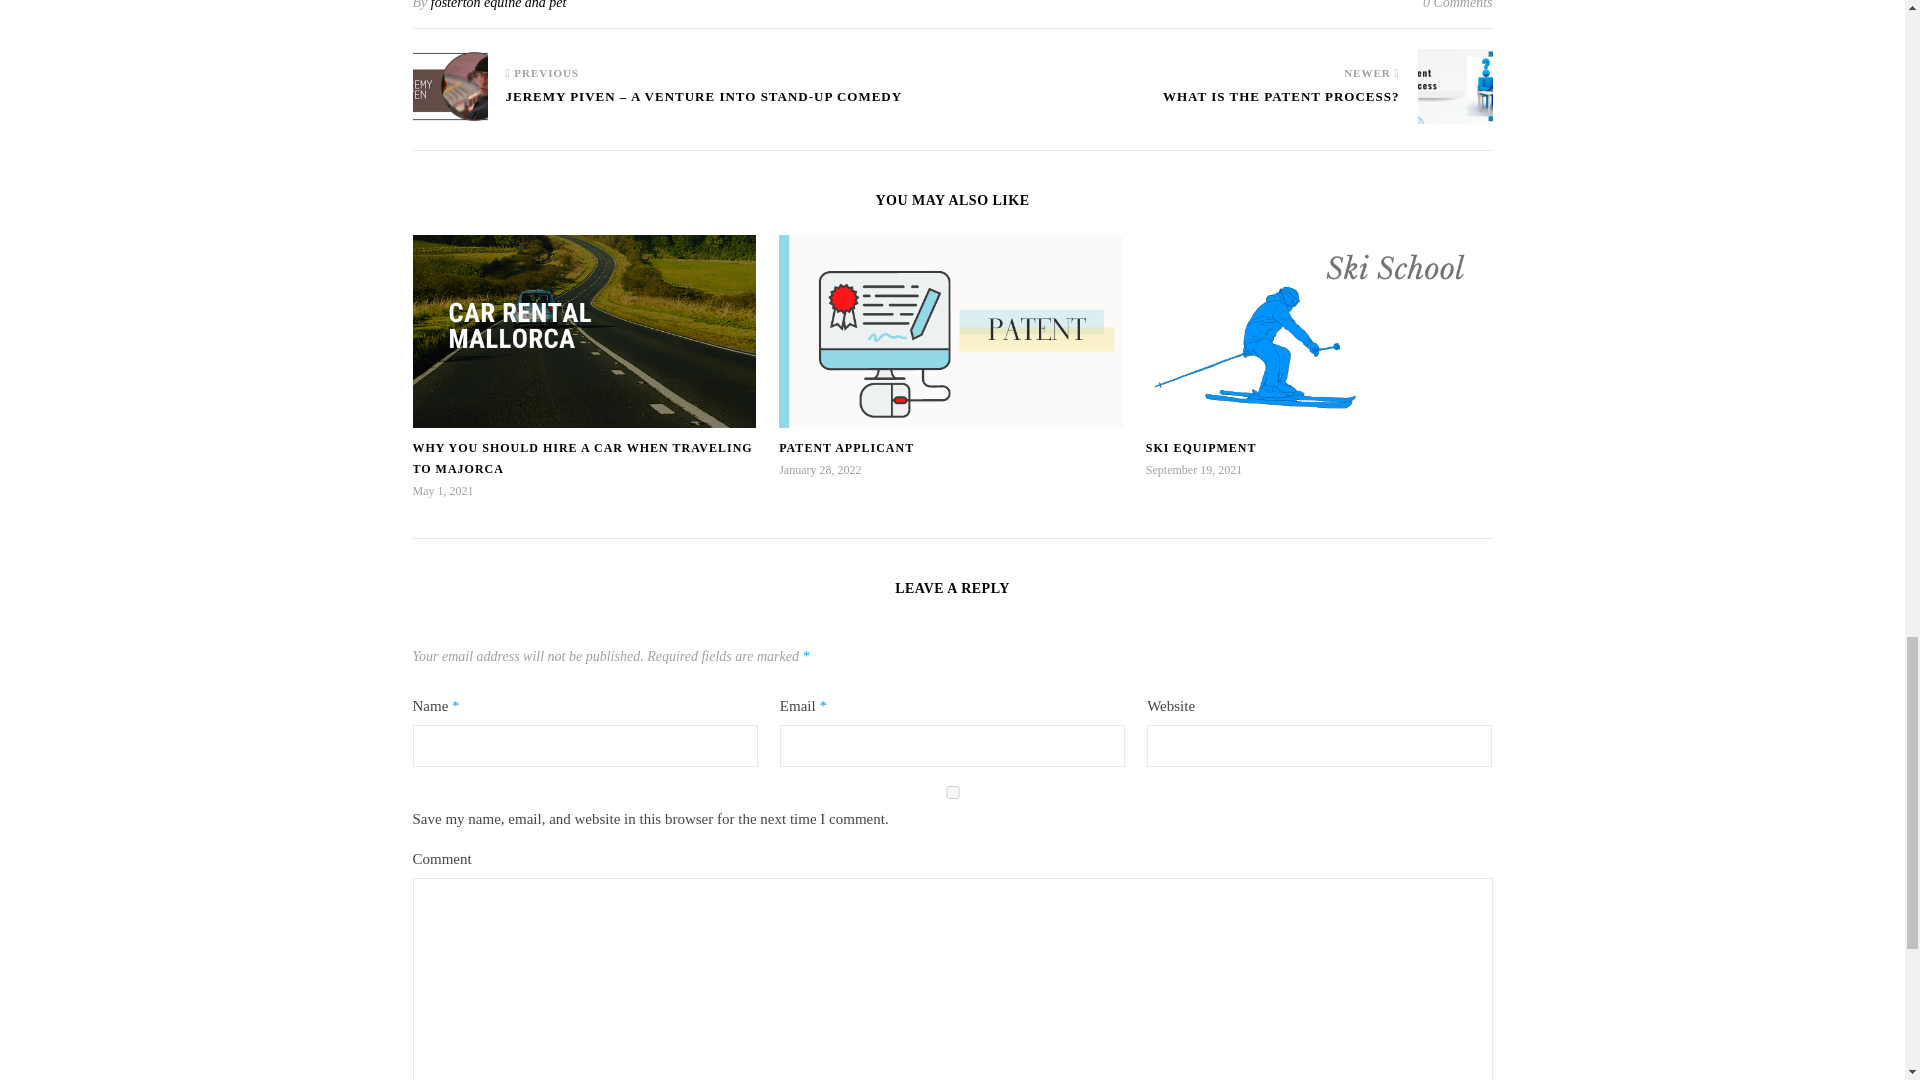  What do you see at coordinates (1281, 106) in the screenshot?
I see `What Is the Patent Process?` at bounding box center [1281, 106].